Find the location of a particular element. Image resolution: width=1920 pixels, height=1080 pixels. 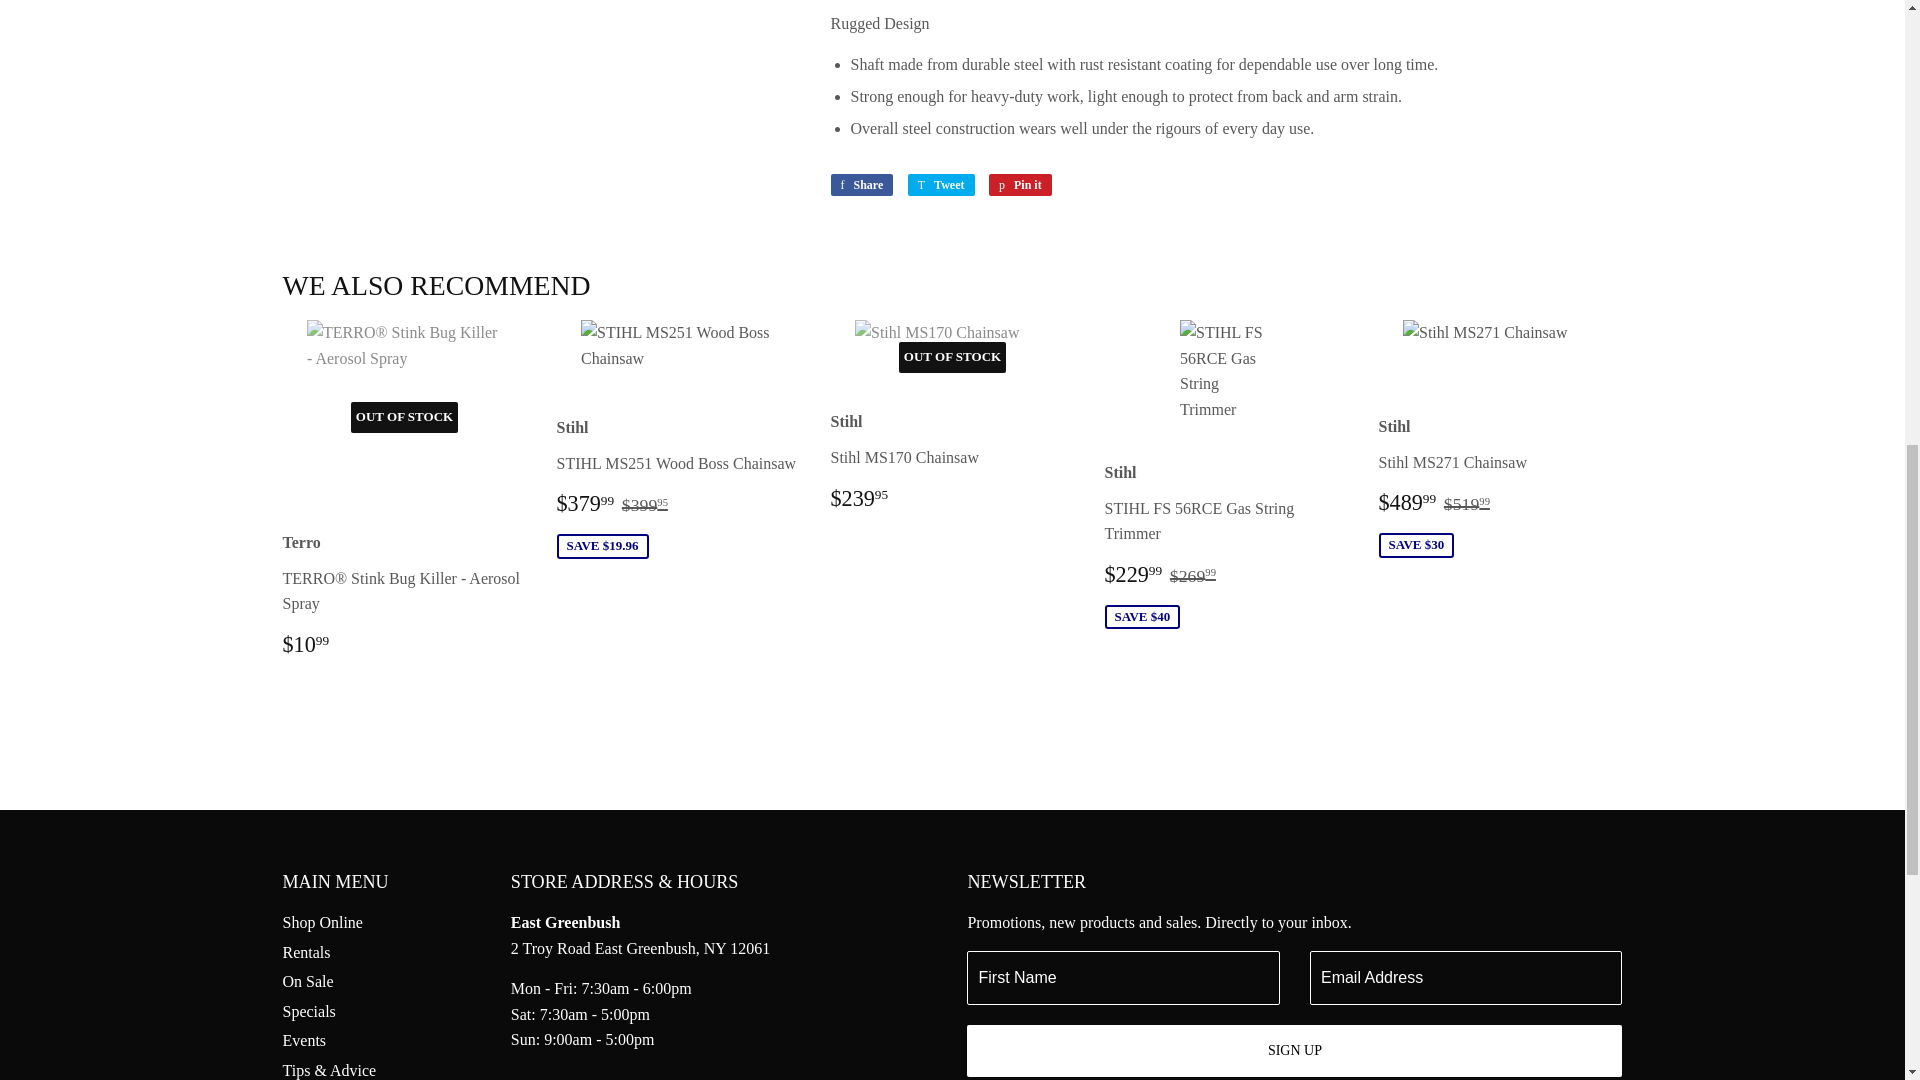

Pin on Pinterest is located at coordinates (1020, 184).